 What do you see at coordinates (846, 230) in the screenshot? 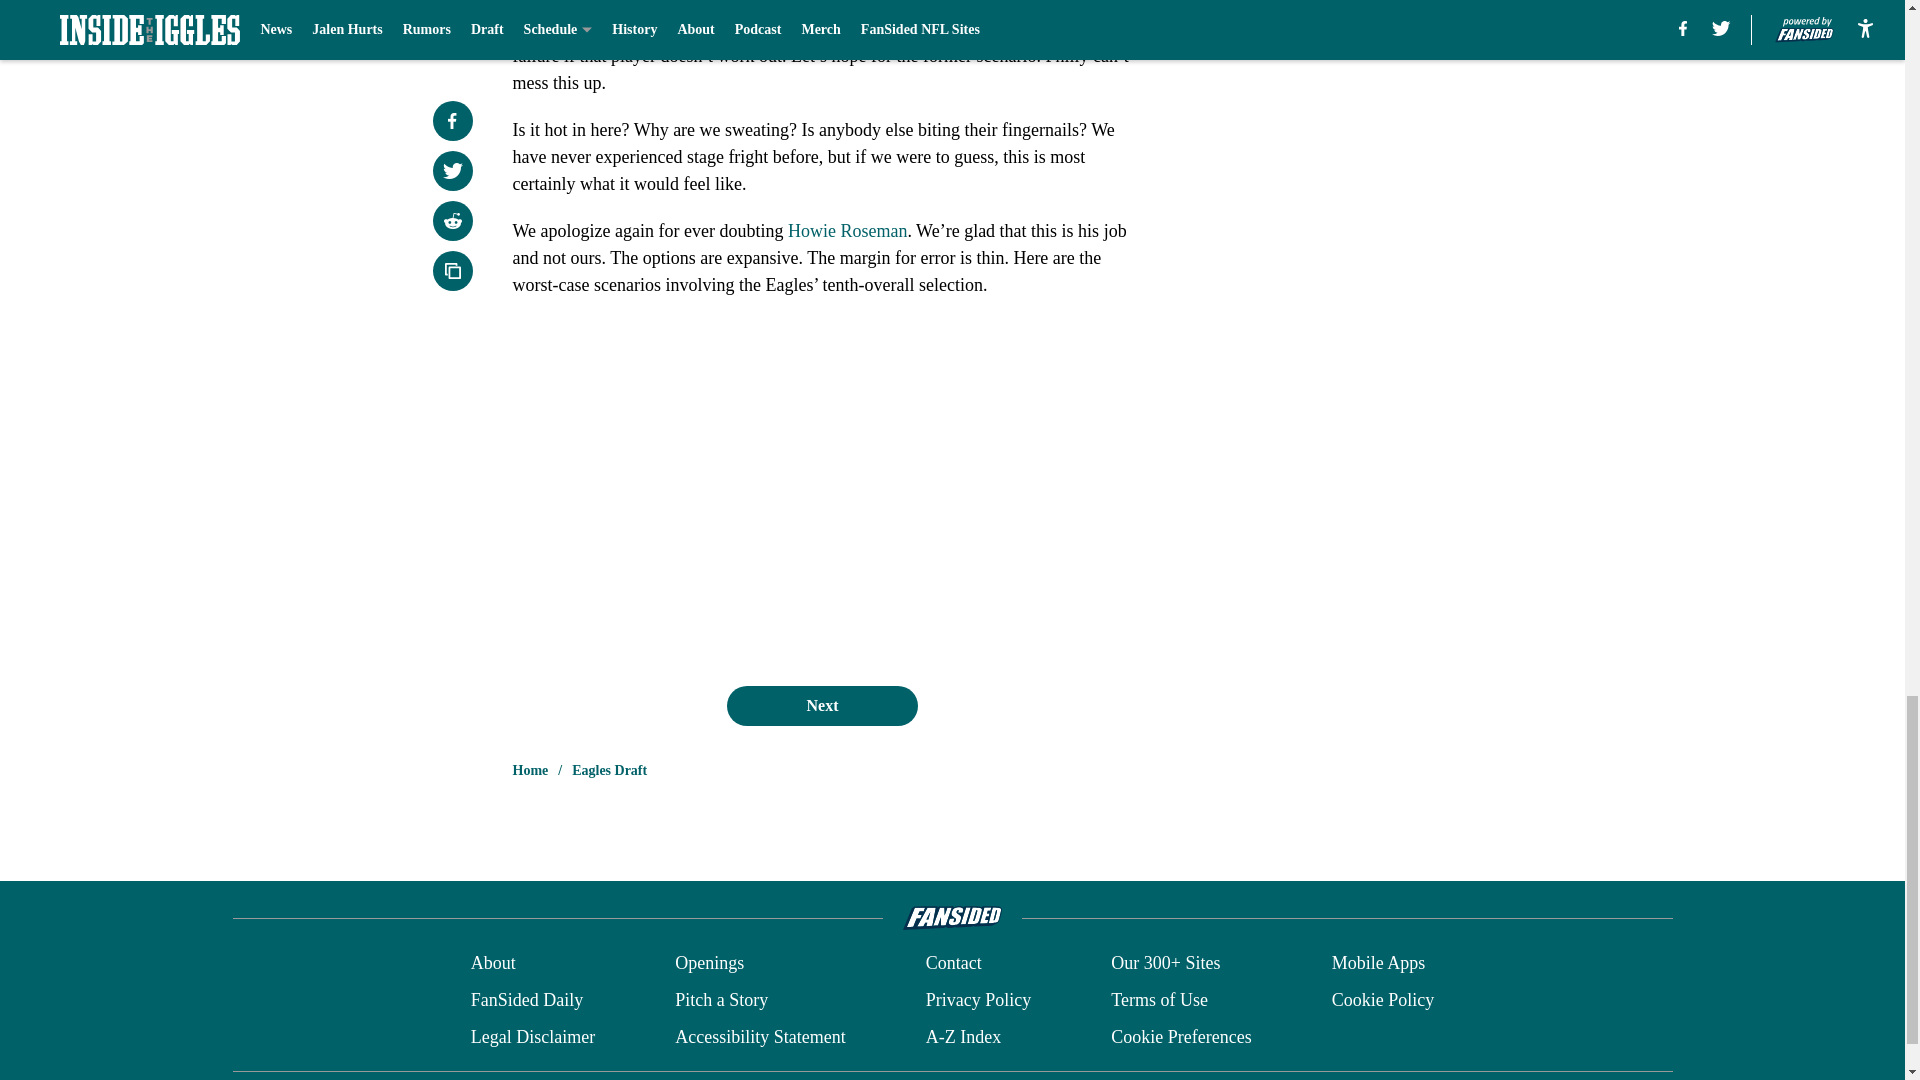
I see `Howie Roseman` at bounding box center [846, 230].